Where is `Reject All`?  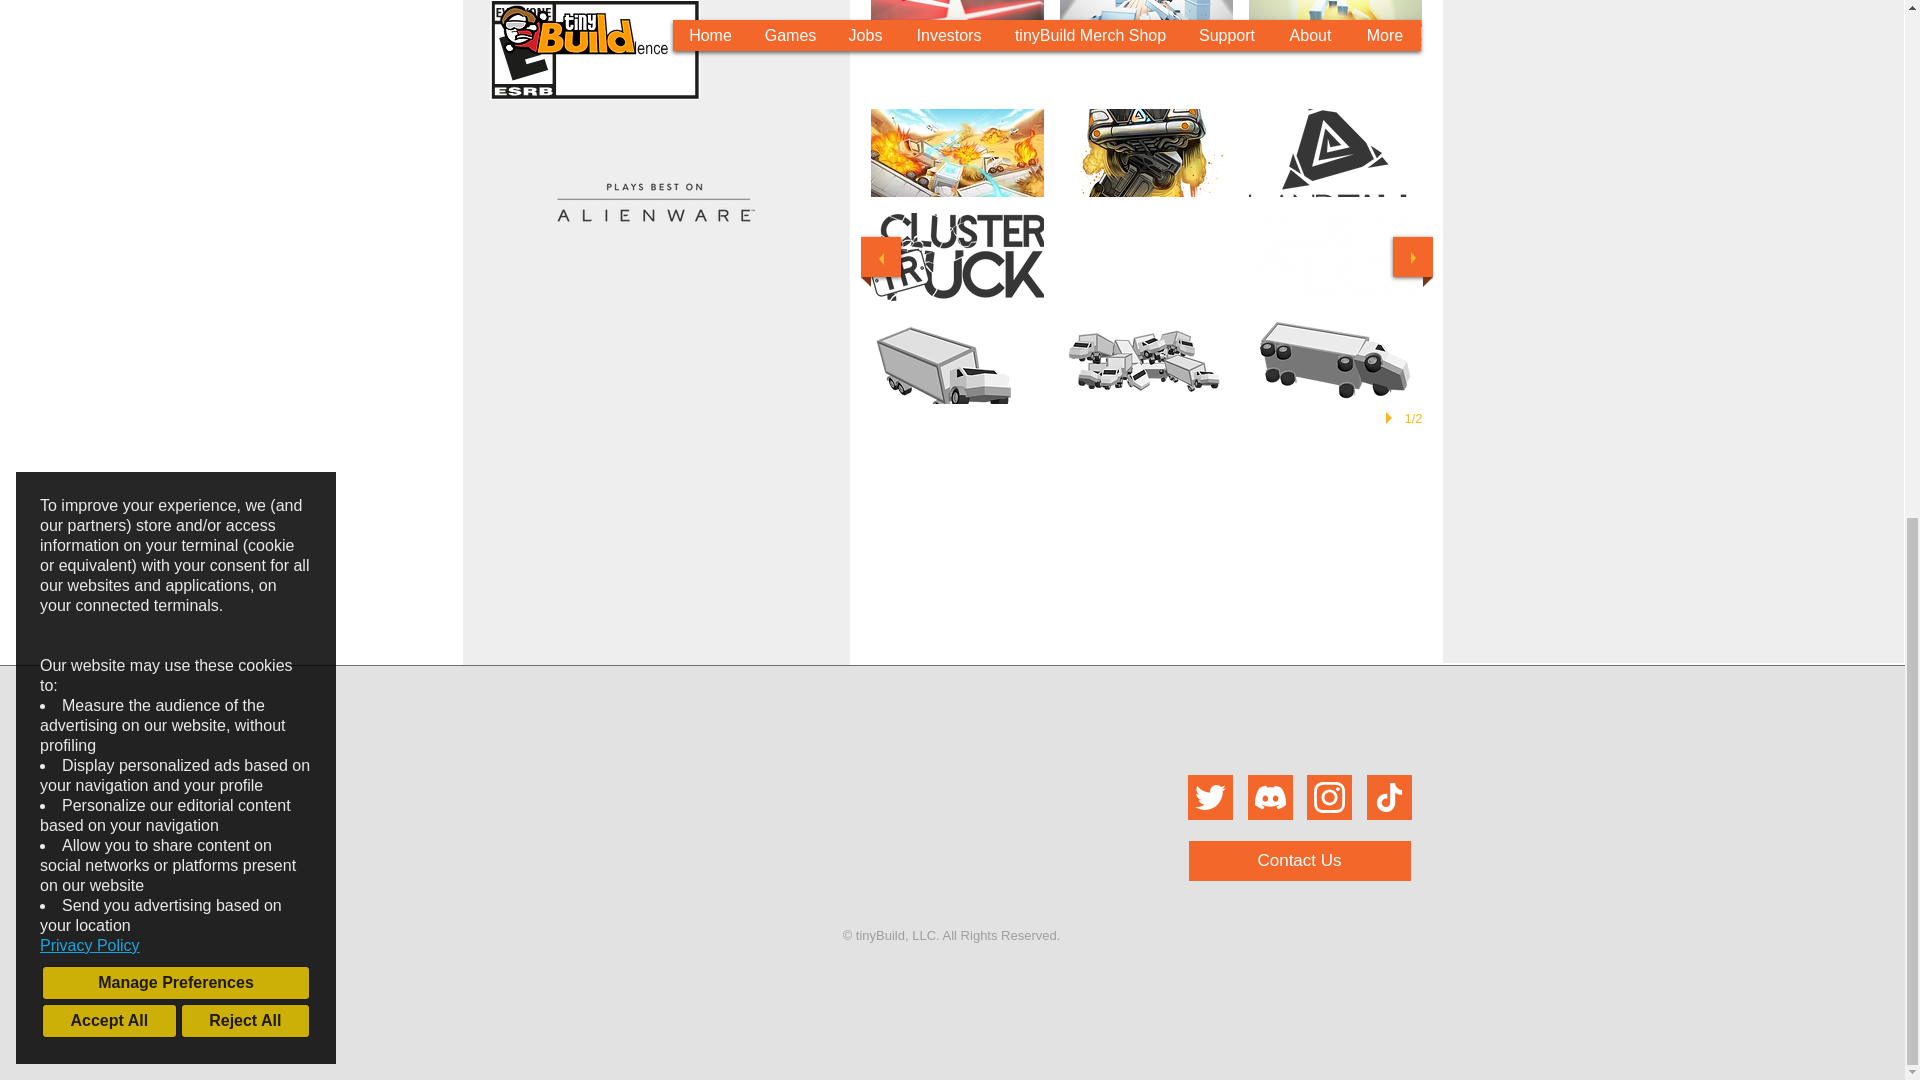 Reject All is located at coordinates (244, 28).